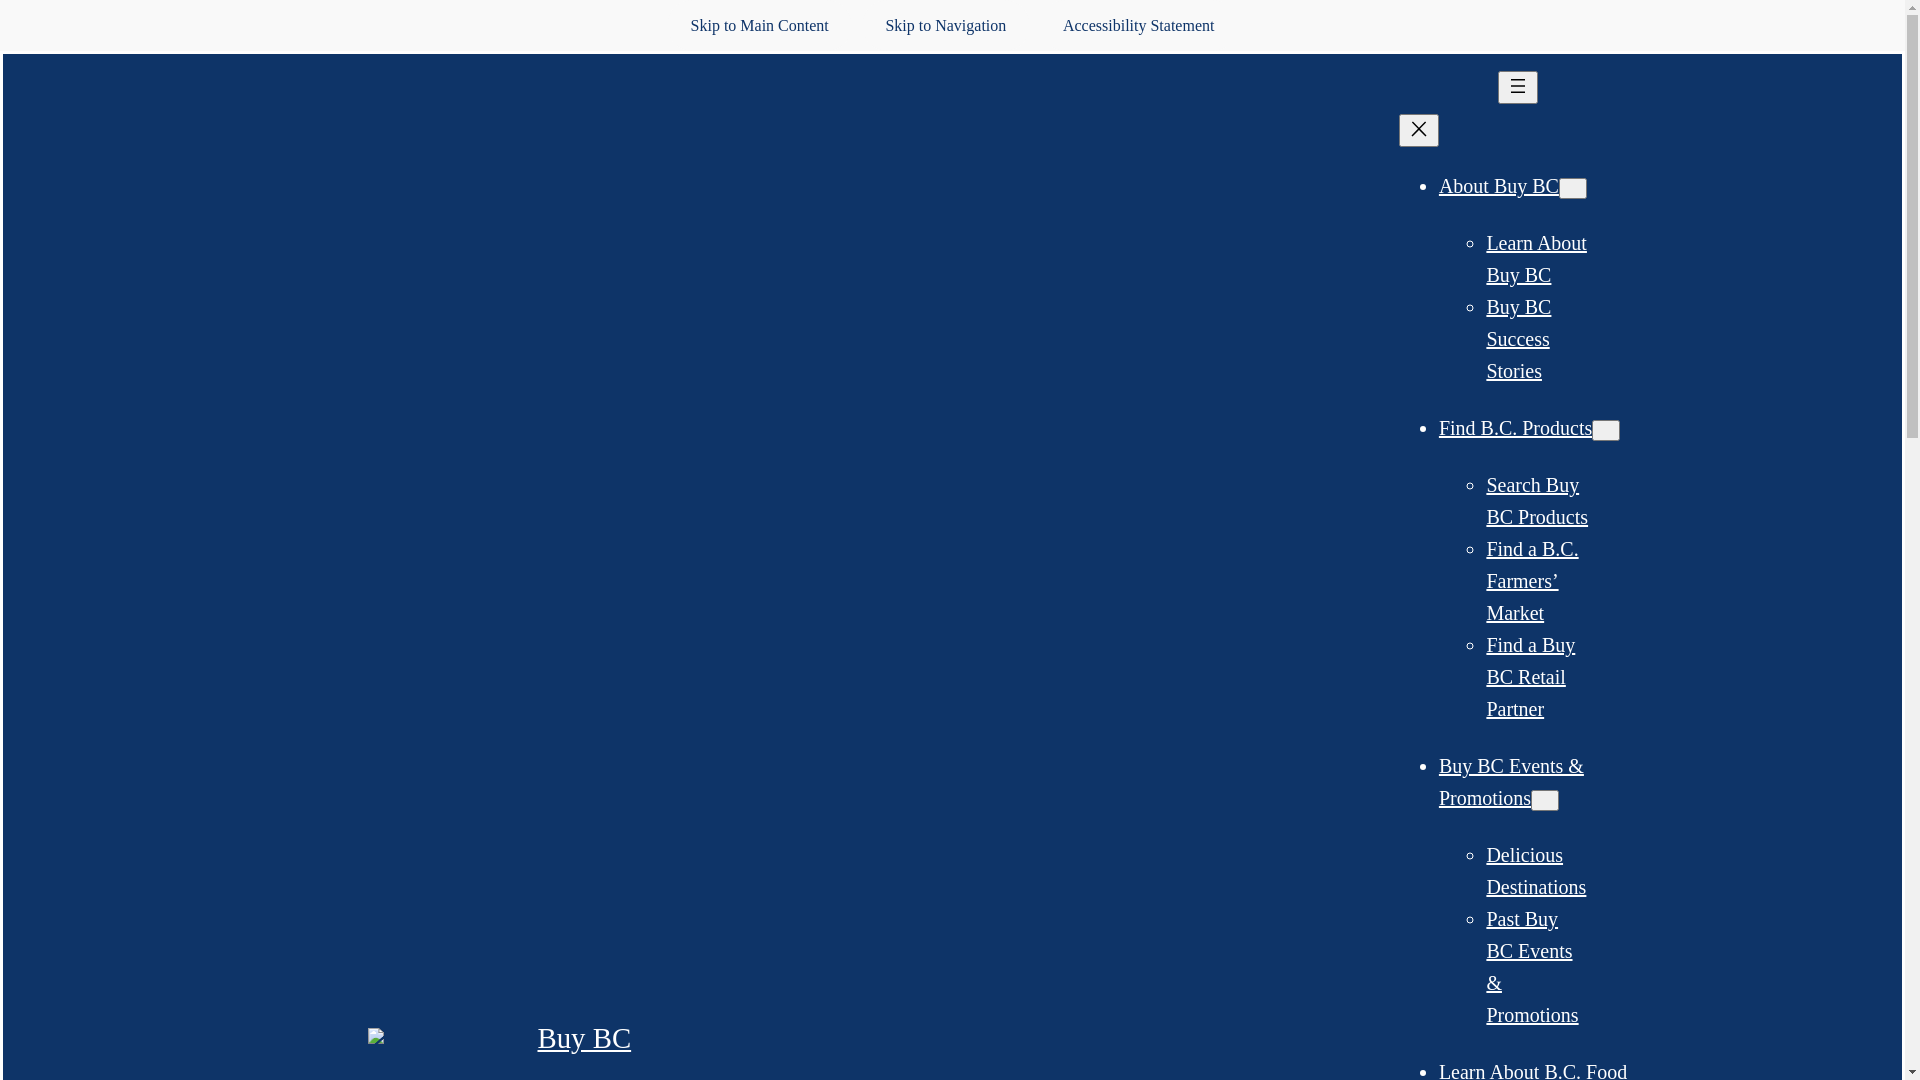 The height and width of the screenshot is (1080, 1920). Describe the element at coordinates (1139, 26) in the screenshot. I see `Accessibility Statement` at that location.